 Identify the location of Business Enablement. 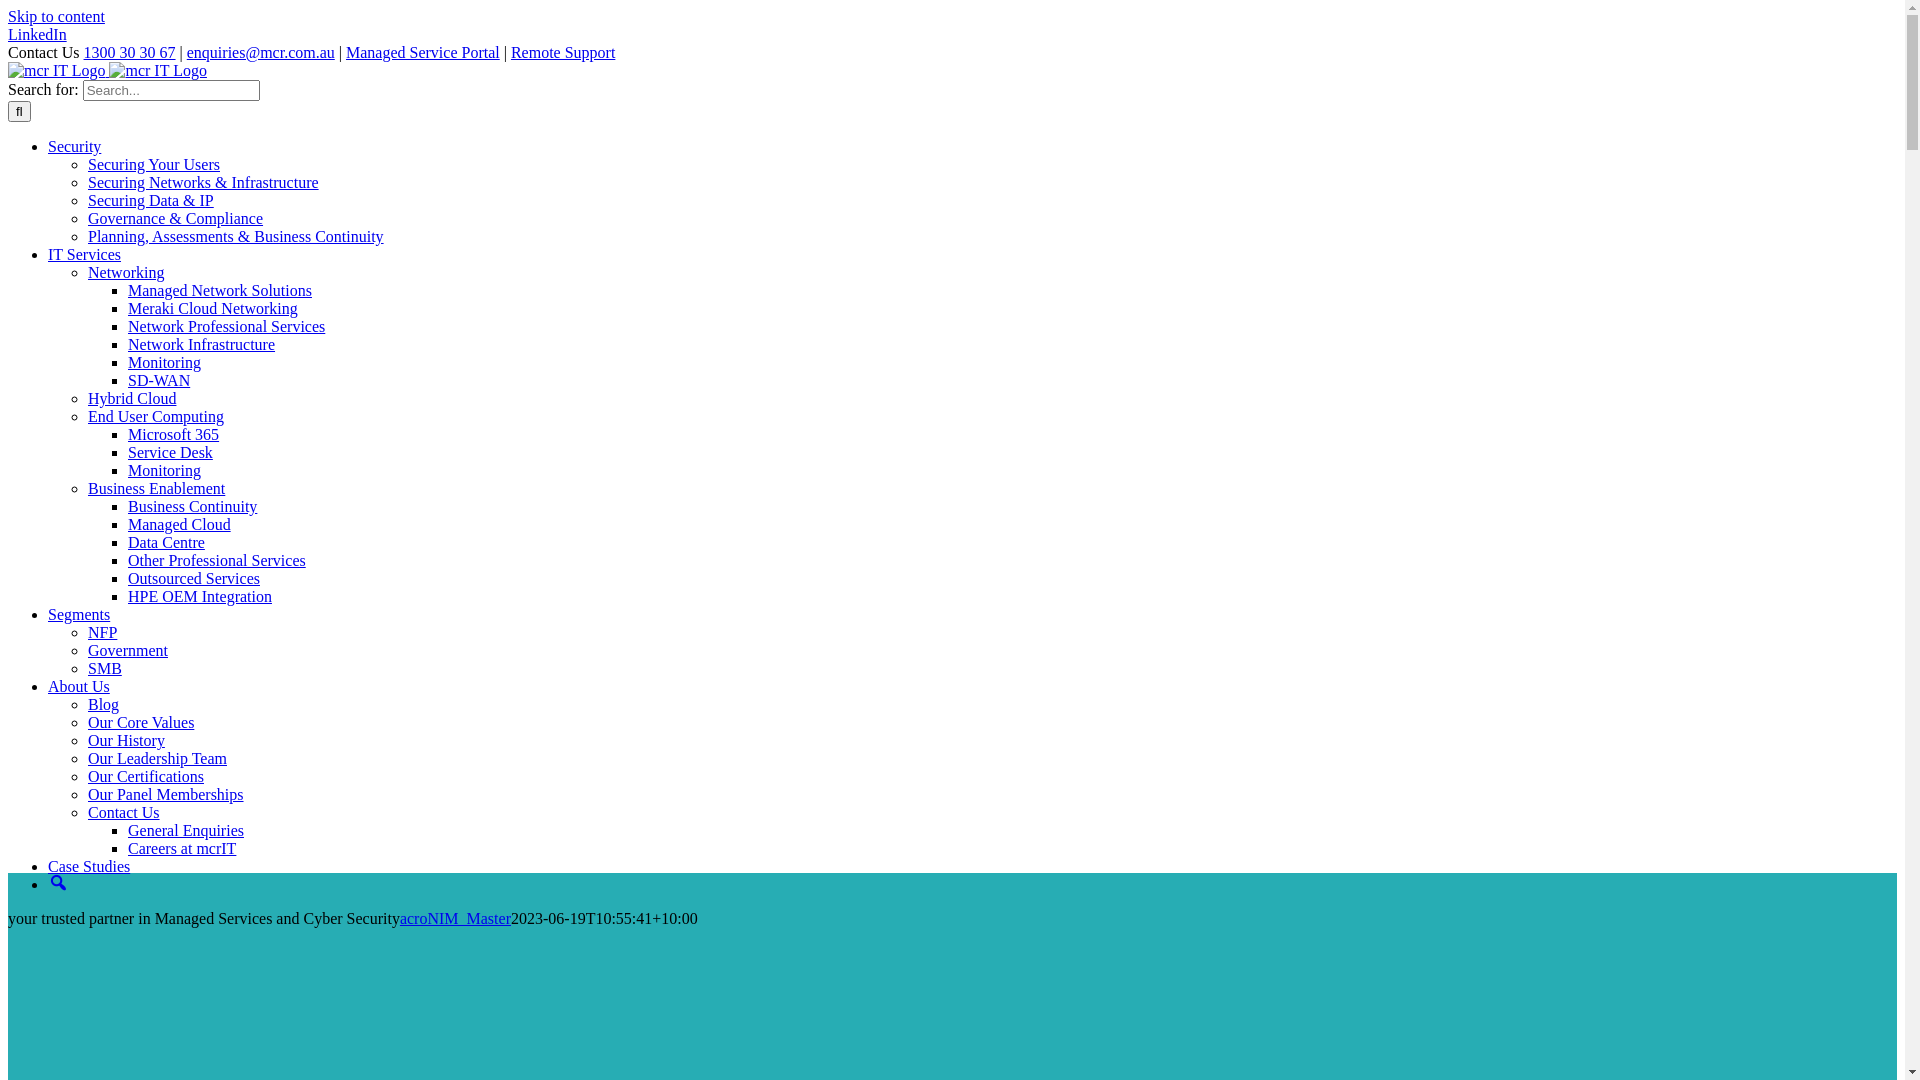
(156, 488).